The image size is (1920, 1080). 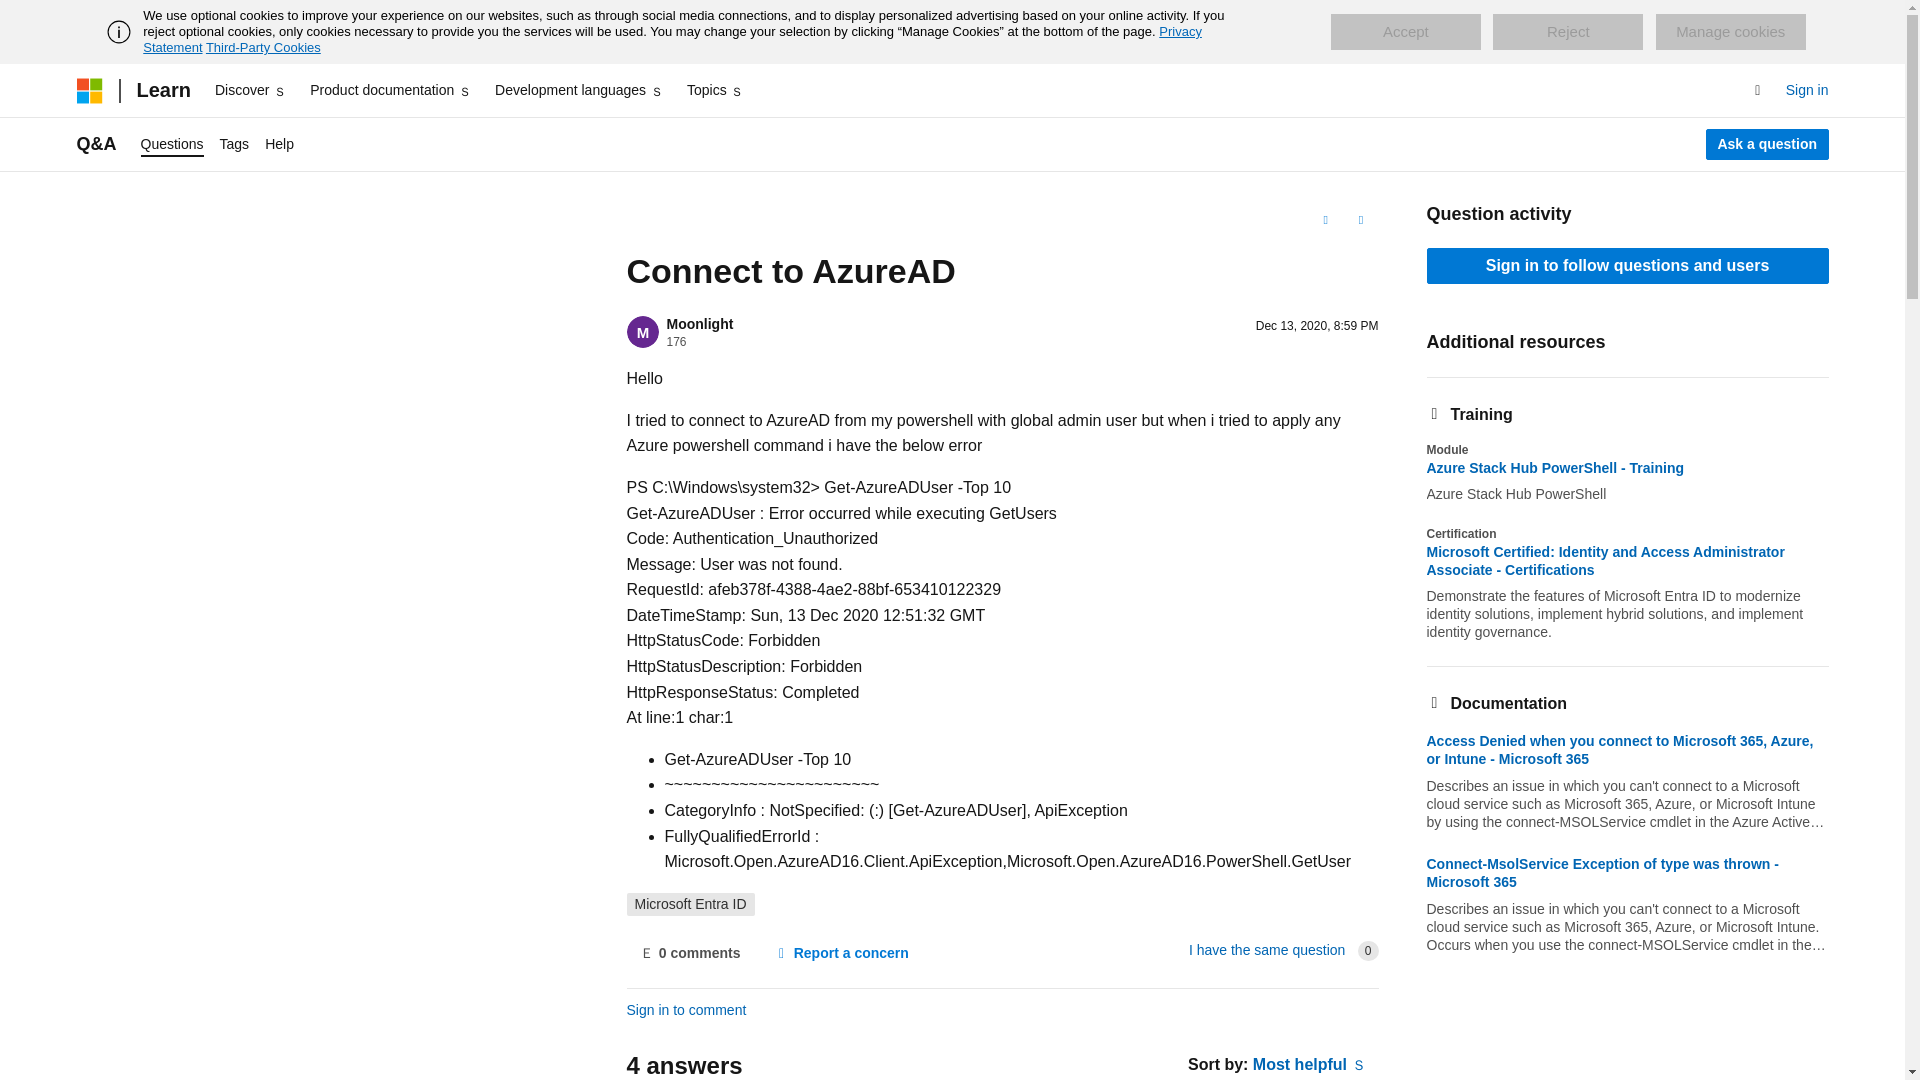 What do you see at coordinates (1768, 144) in the screenshot?
I see `Ask a question` at bounding box center [1768, 144].